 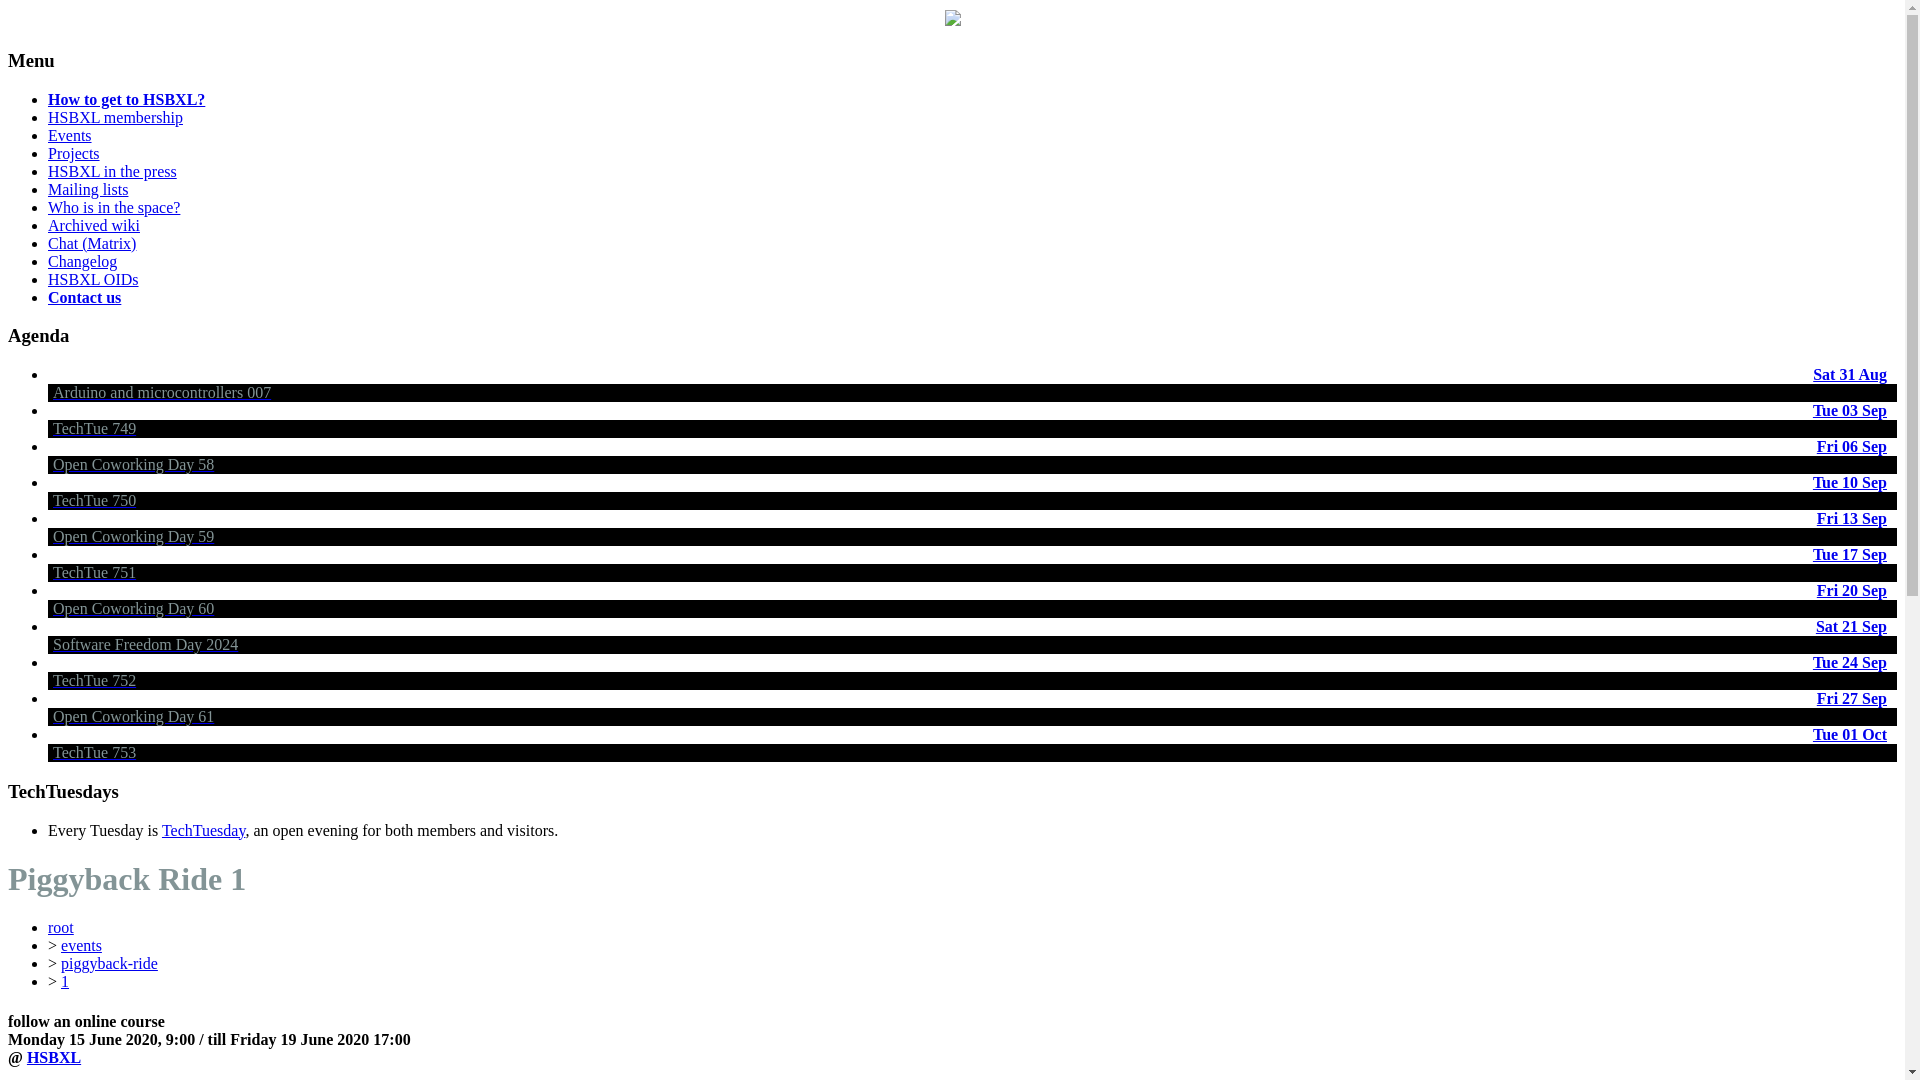 What do you see at coordinates (53, 1056) in the screenshot?
I see `HSBXL` at bounding box center [53, 1056].